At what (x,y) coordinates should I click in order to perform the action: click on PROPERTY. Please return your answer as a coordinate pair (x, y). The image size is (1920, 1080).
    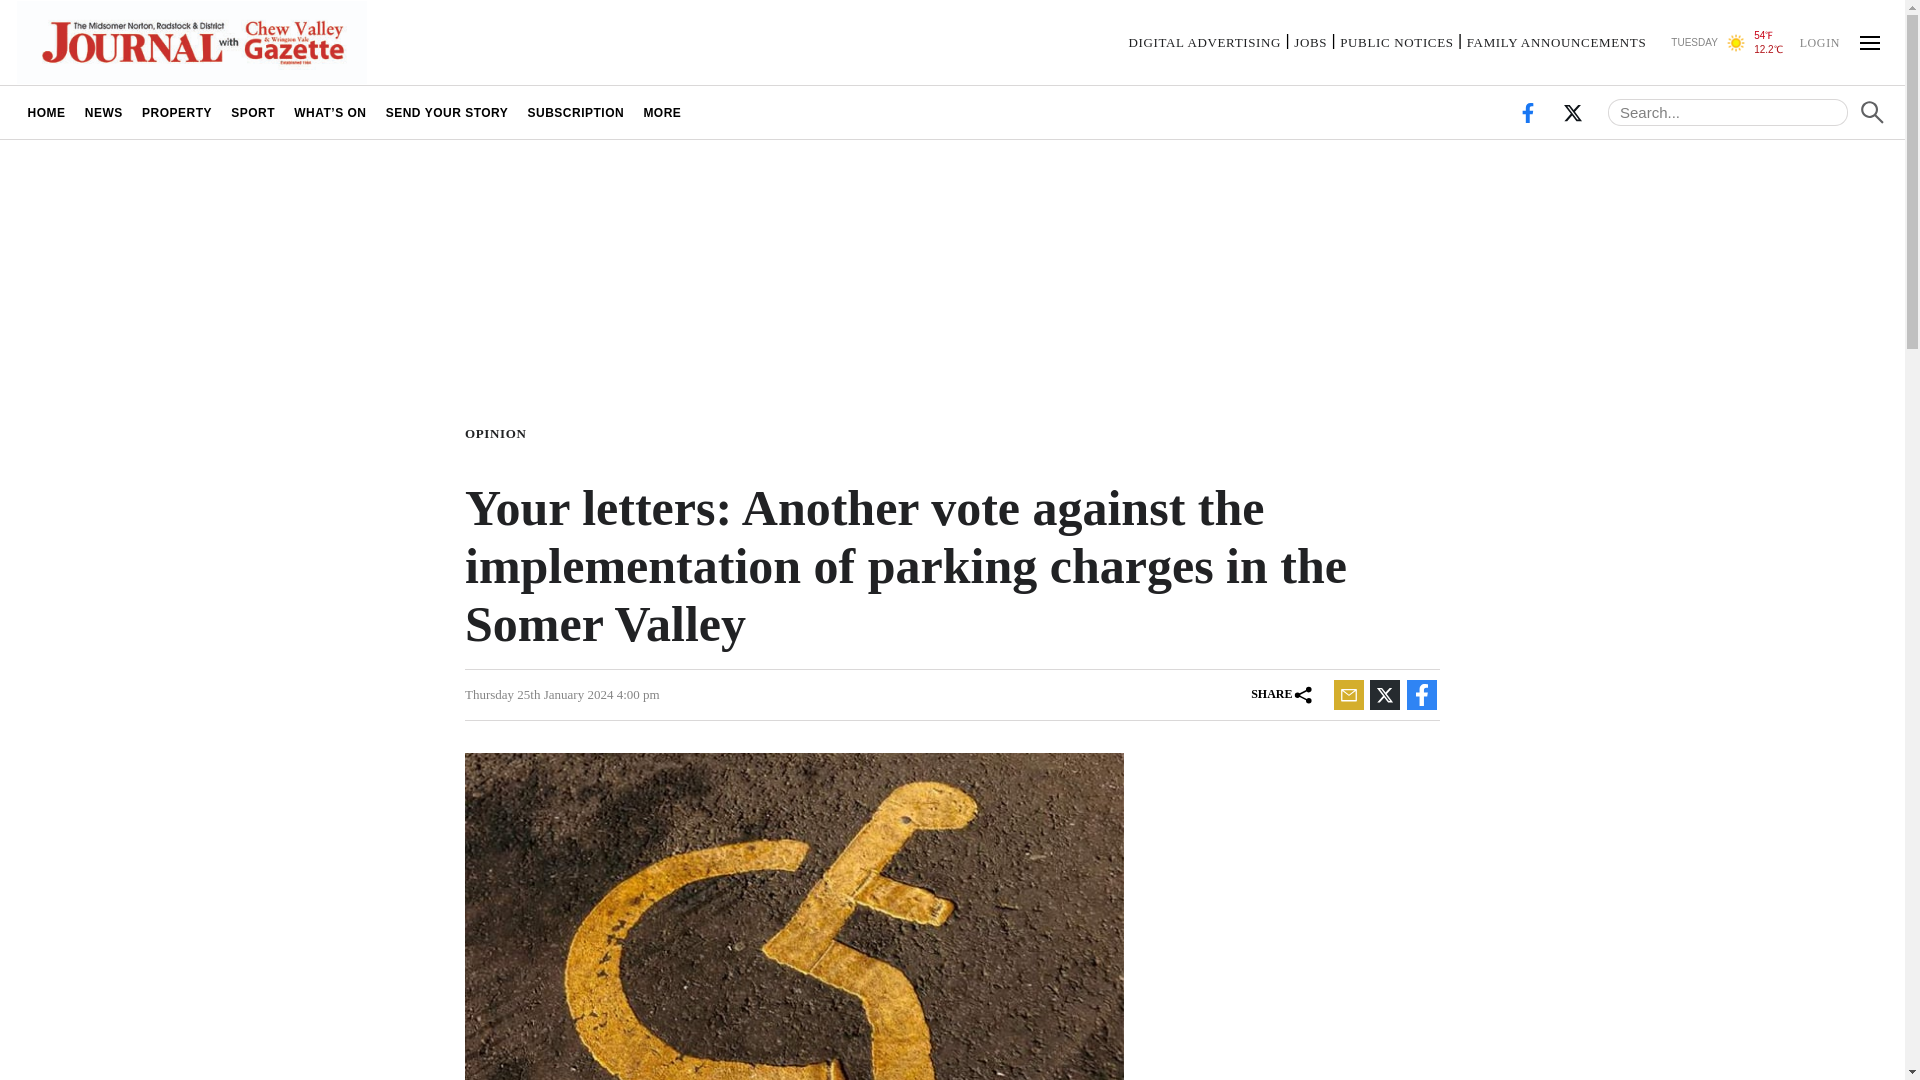
    Looking at the image, I should click on (176, 112).